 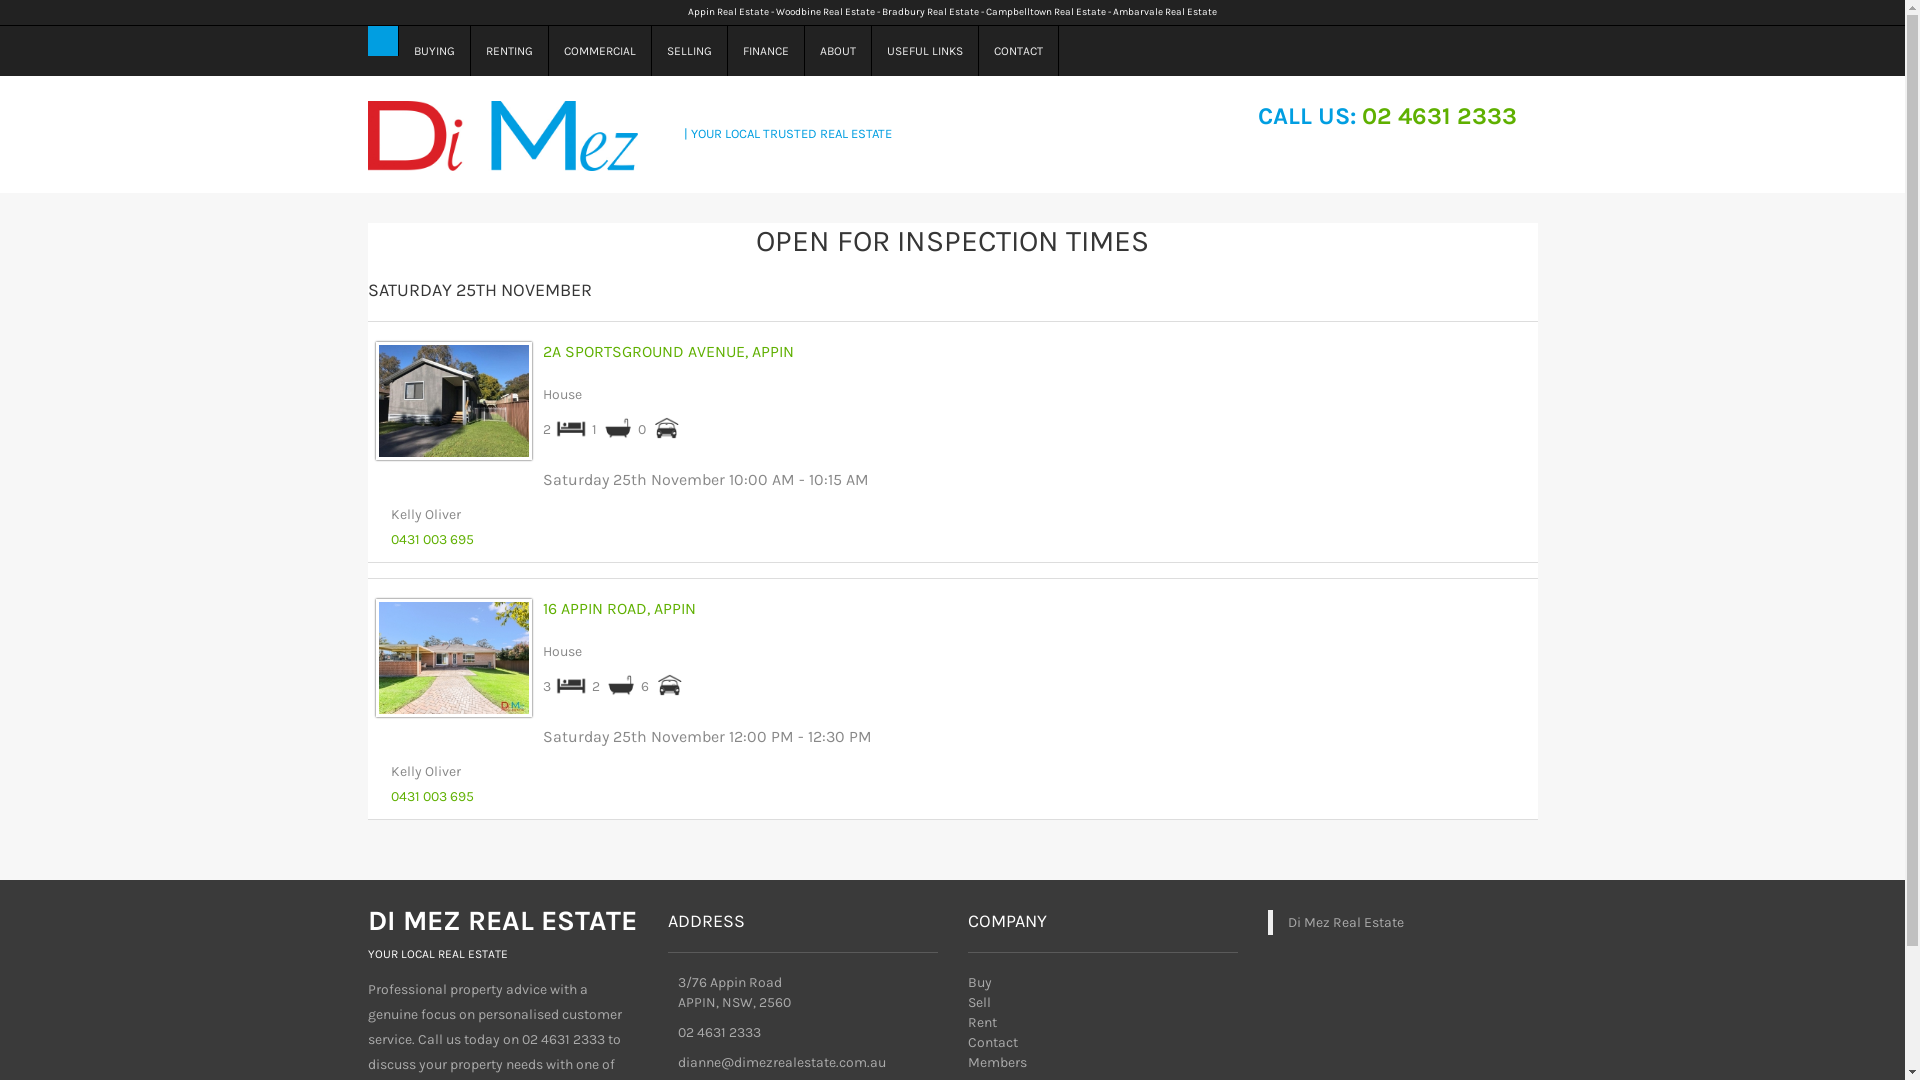 What do you see at coordinates (998, 1062) in the screenshot?
I see `Members` at bounding box center [998, 1062].